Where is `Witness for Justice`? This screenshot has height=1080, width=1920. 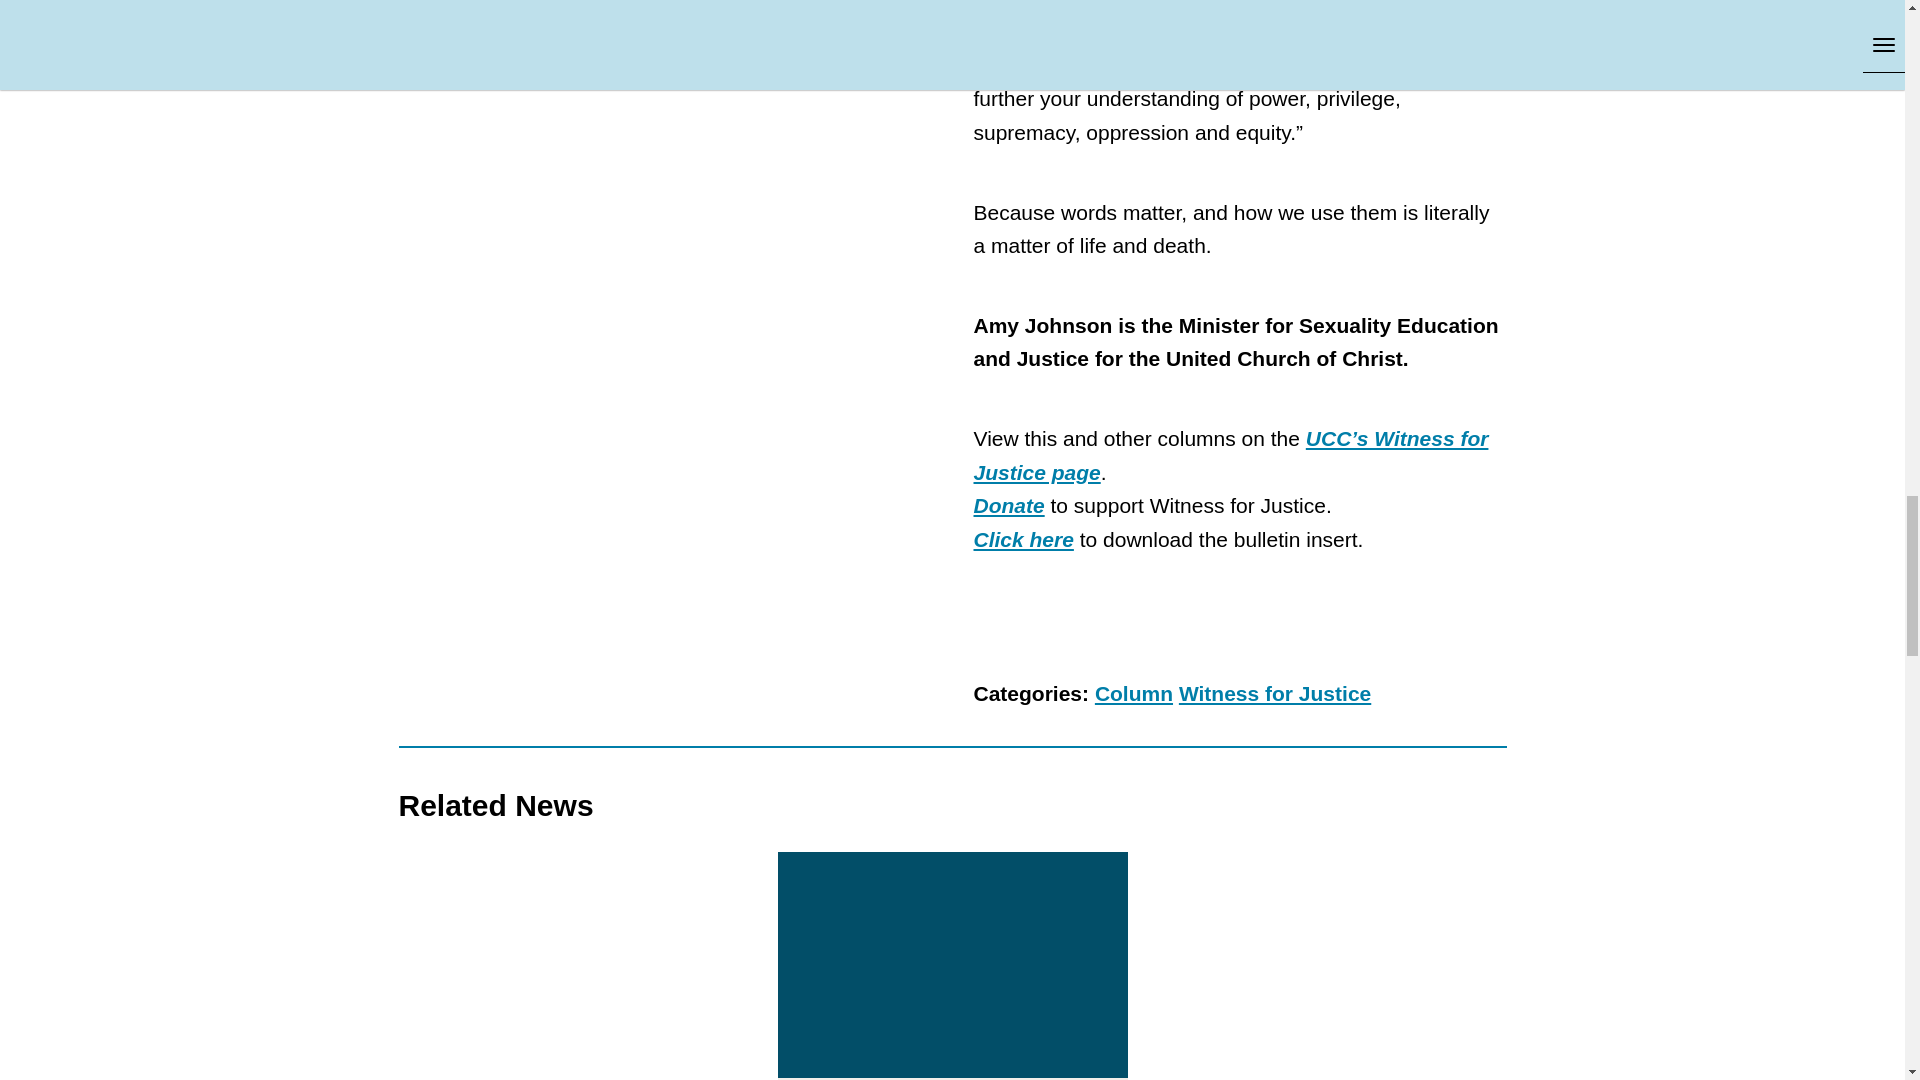 Witness for Justice is located at coordinates (1231, 454).